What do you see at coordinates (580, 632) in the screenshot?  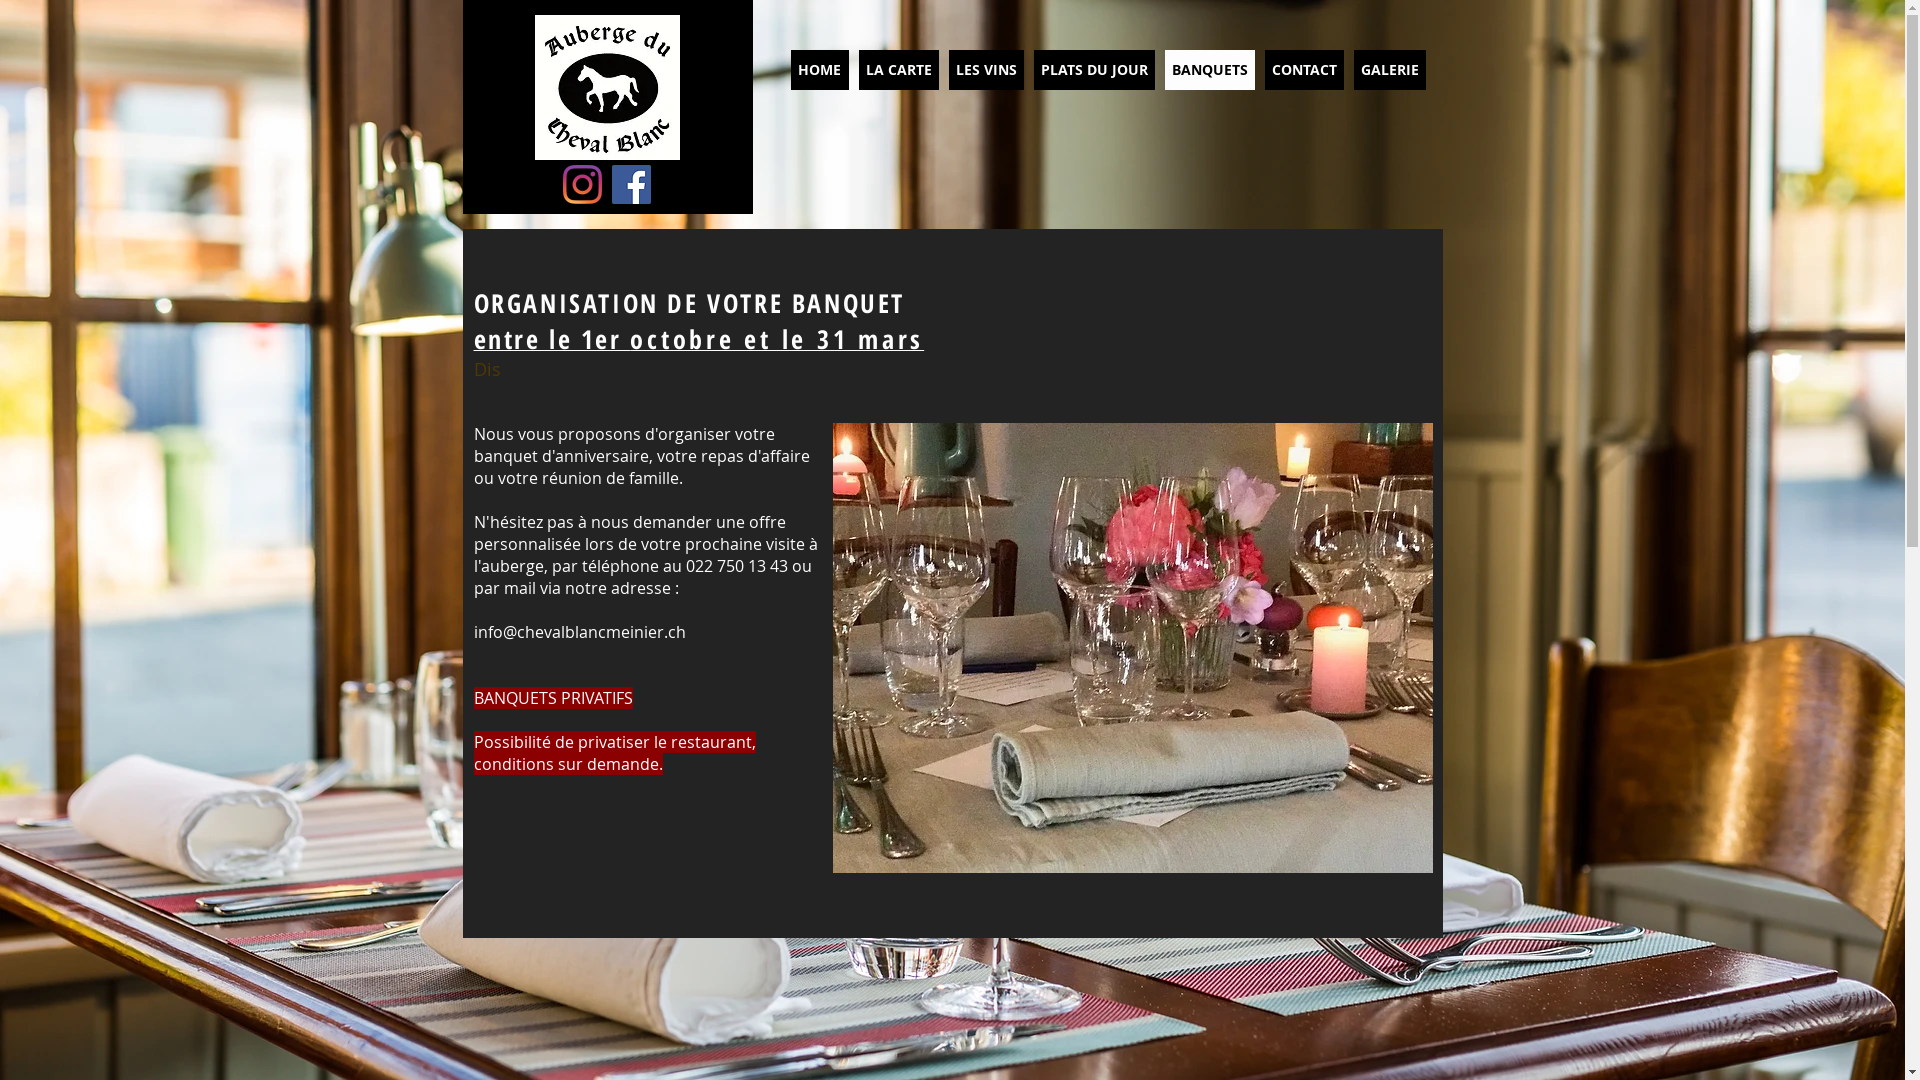 I see `info@chevalblancmeinier.ch` at bounding box center [580, 632].